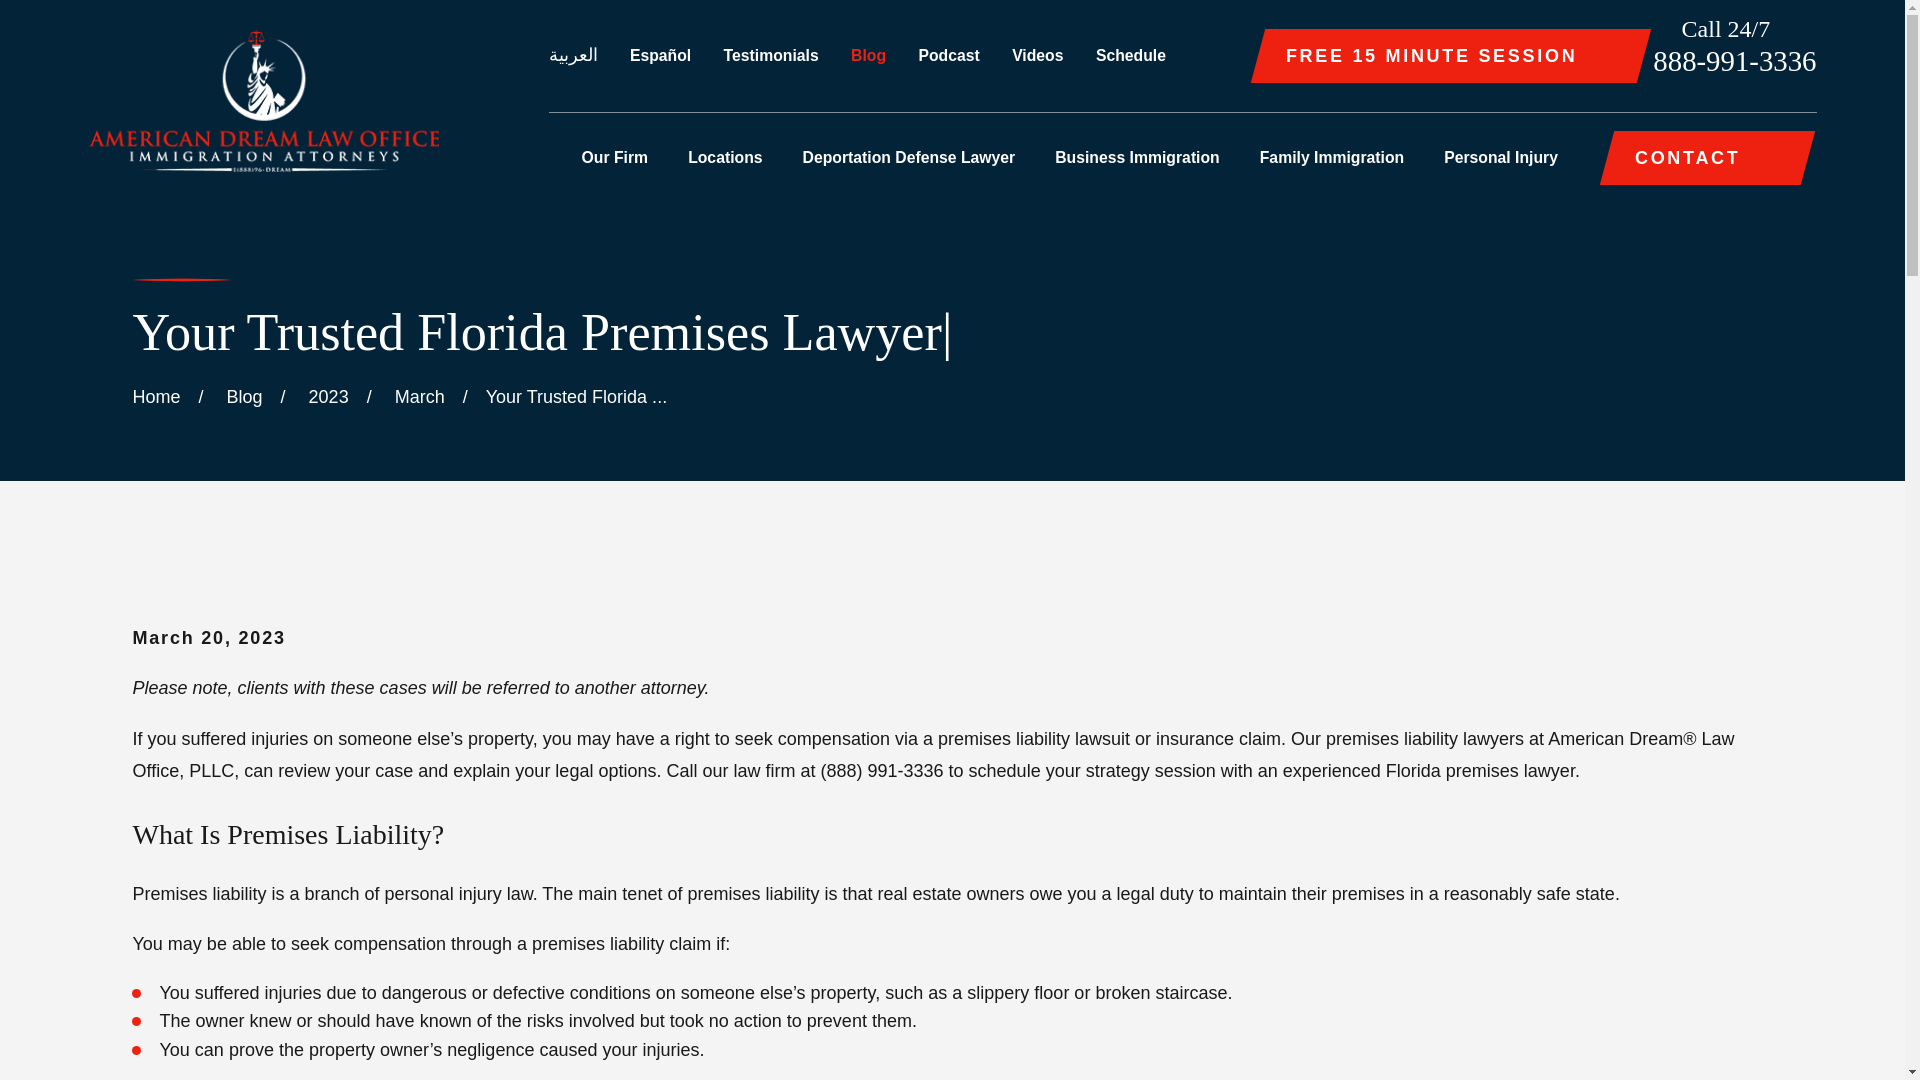 The width and height of the screenshot is (1920, 1080). What do you see at coordinates (1450, 56) in the screenshot?
I see `FREE 15 MINUTE SESSION` at bounding box center [1450, 56].